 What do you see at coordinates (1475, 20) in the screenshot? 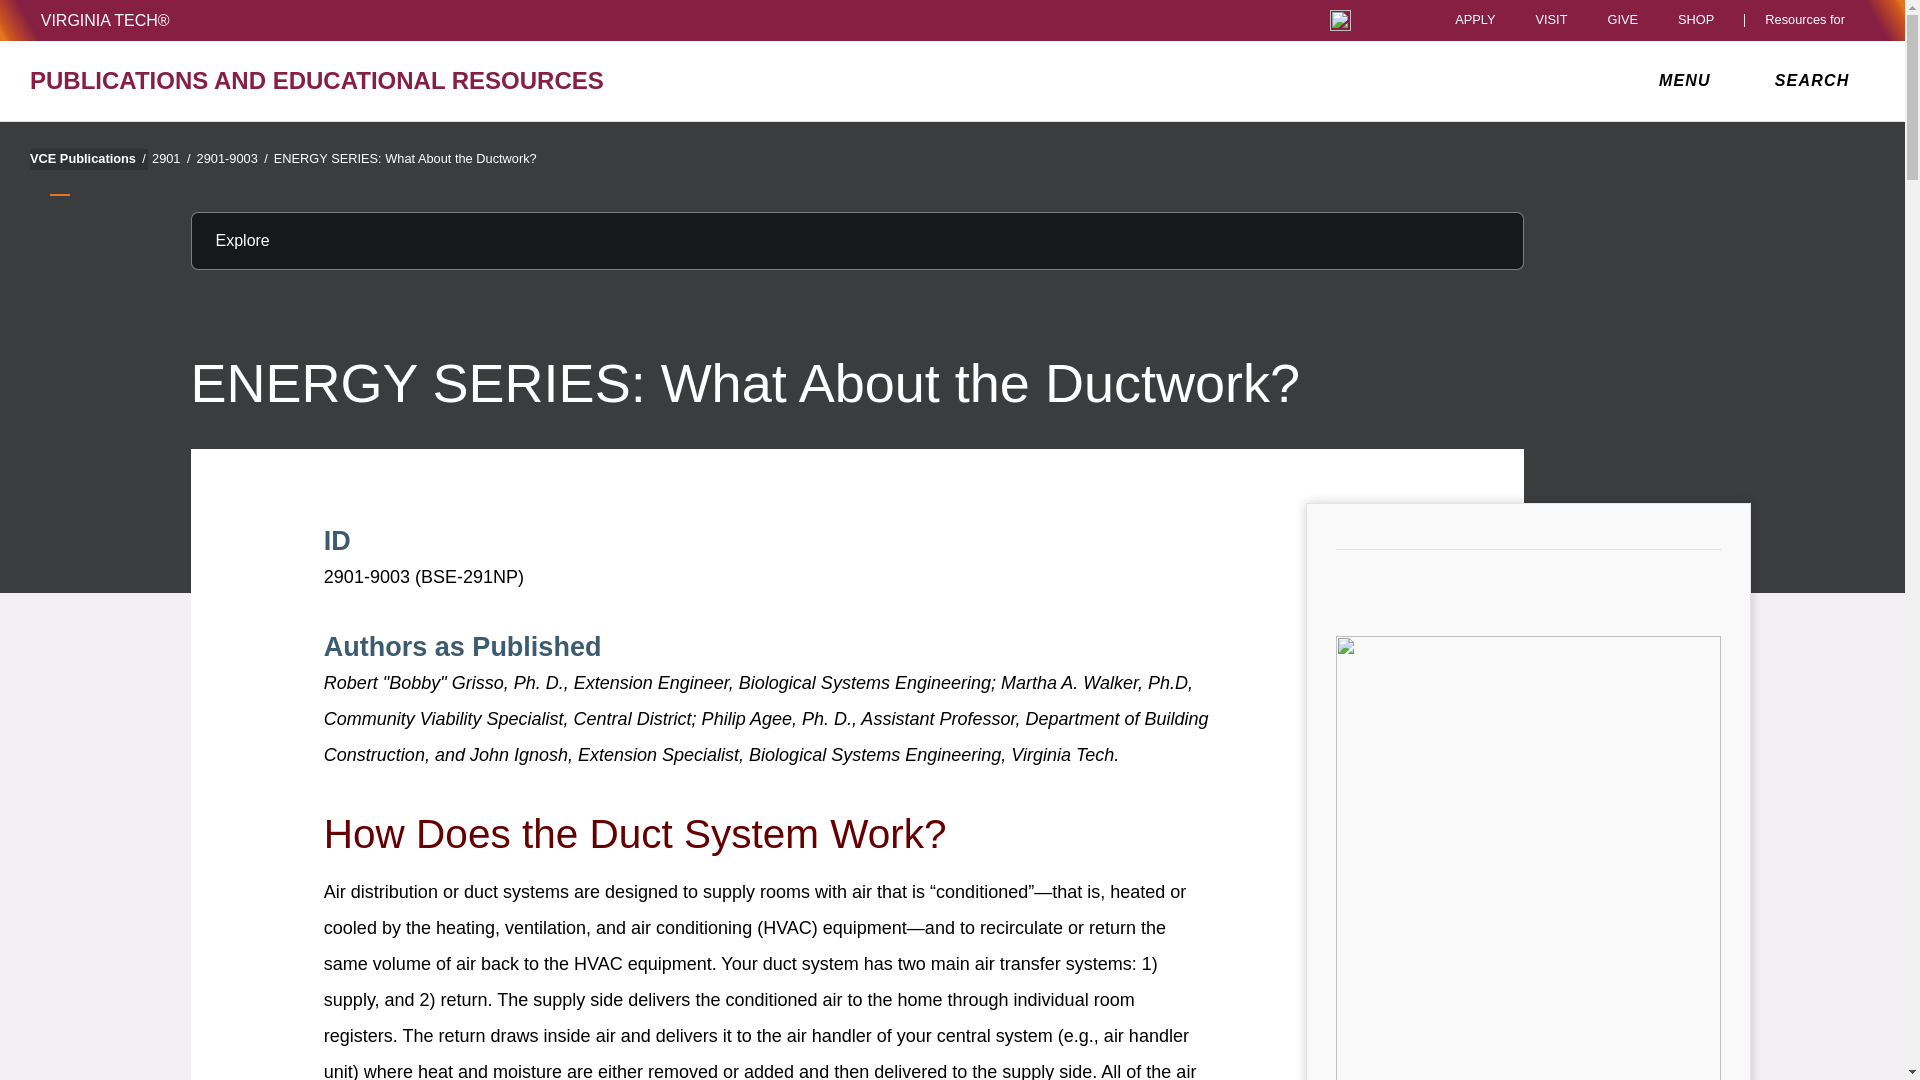
I see `APPLY` at bounding box center [1475, 20].